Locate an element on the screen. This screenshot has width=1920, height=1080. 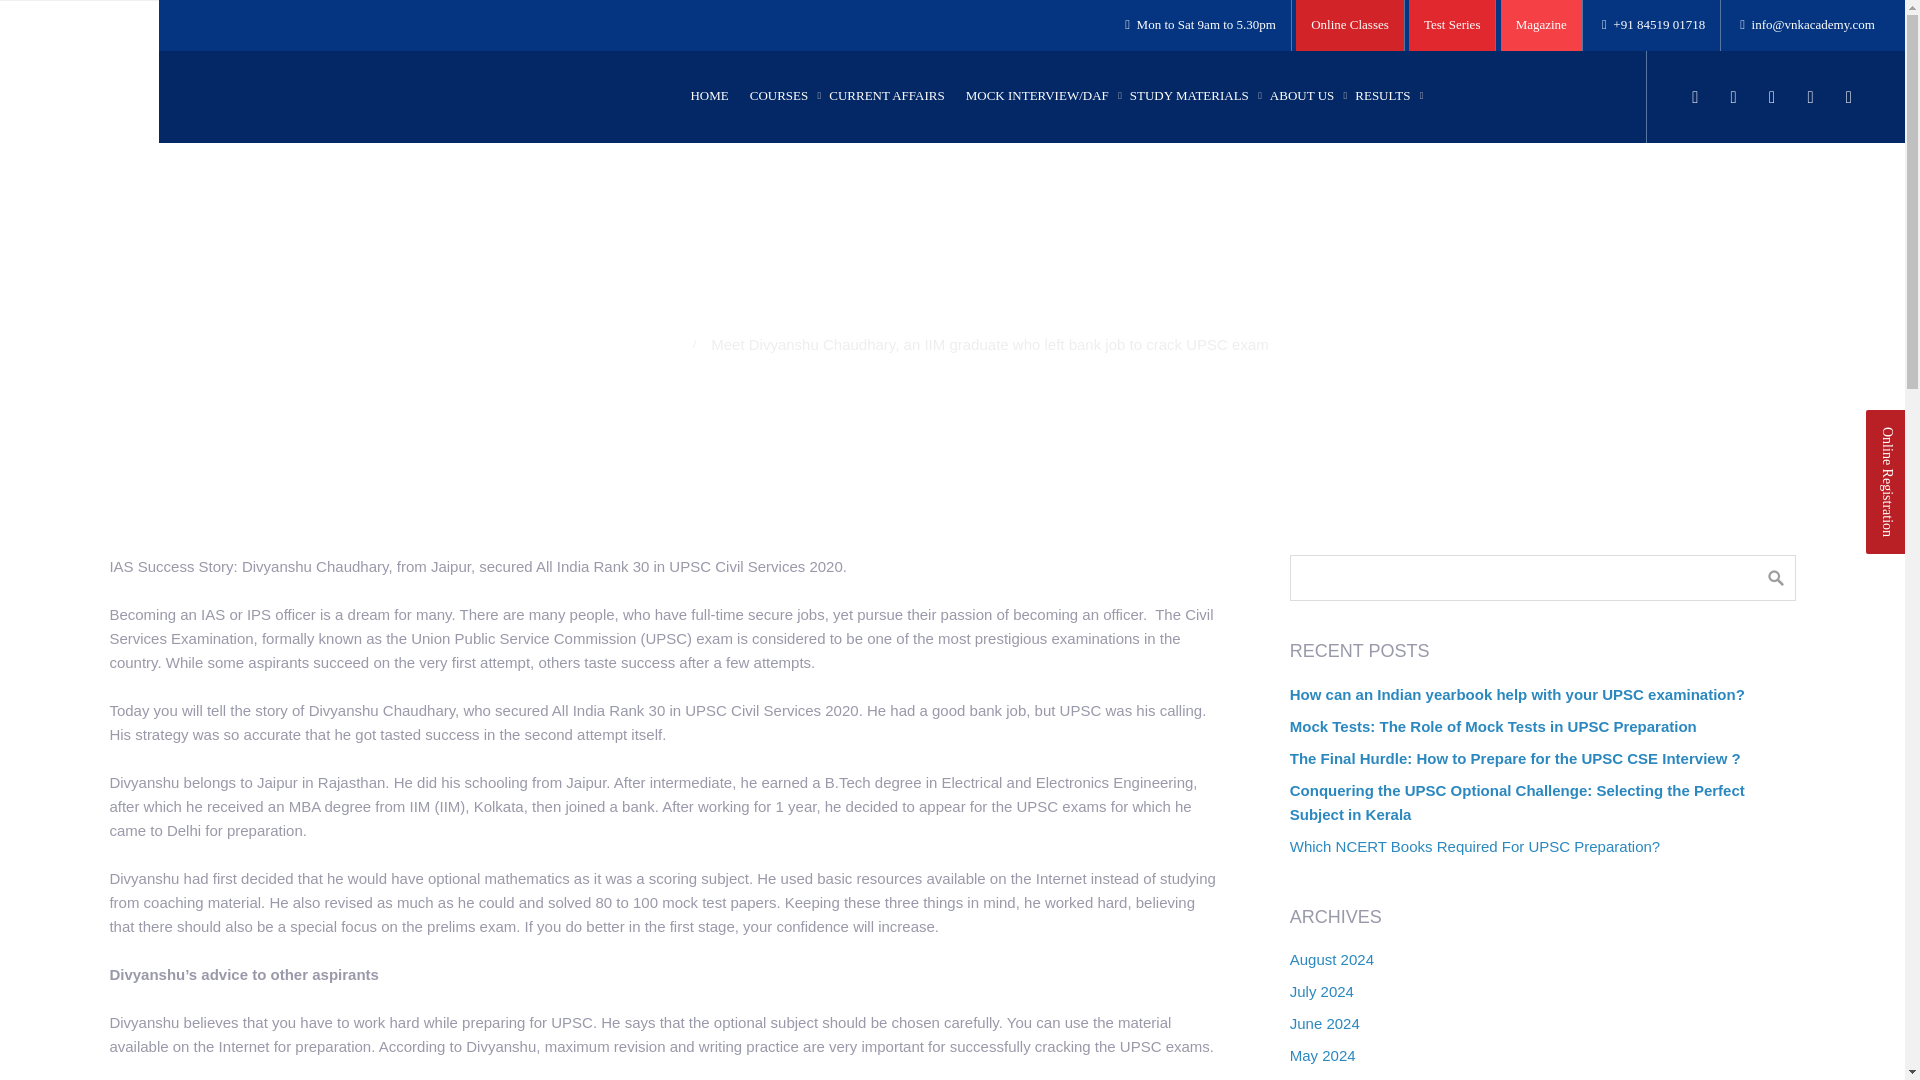
HOME is located at coordinates (708, 96).